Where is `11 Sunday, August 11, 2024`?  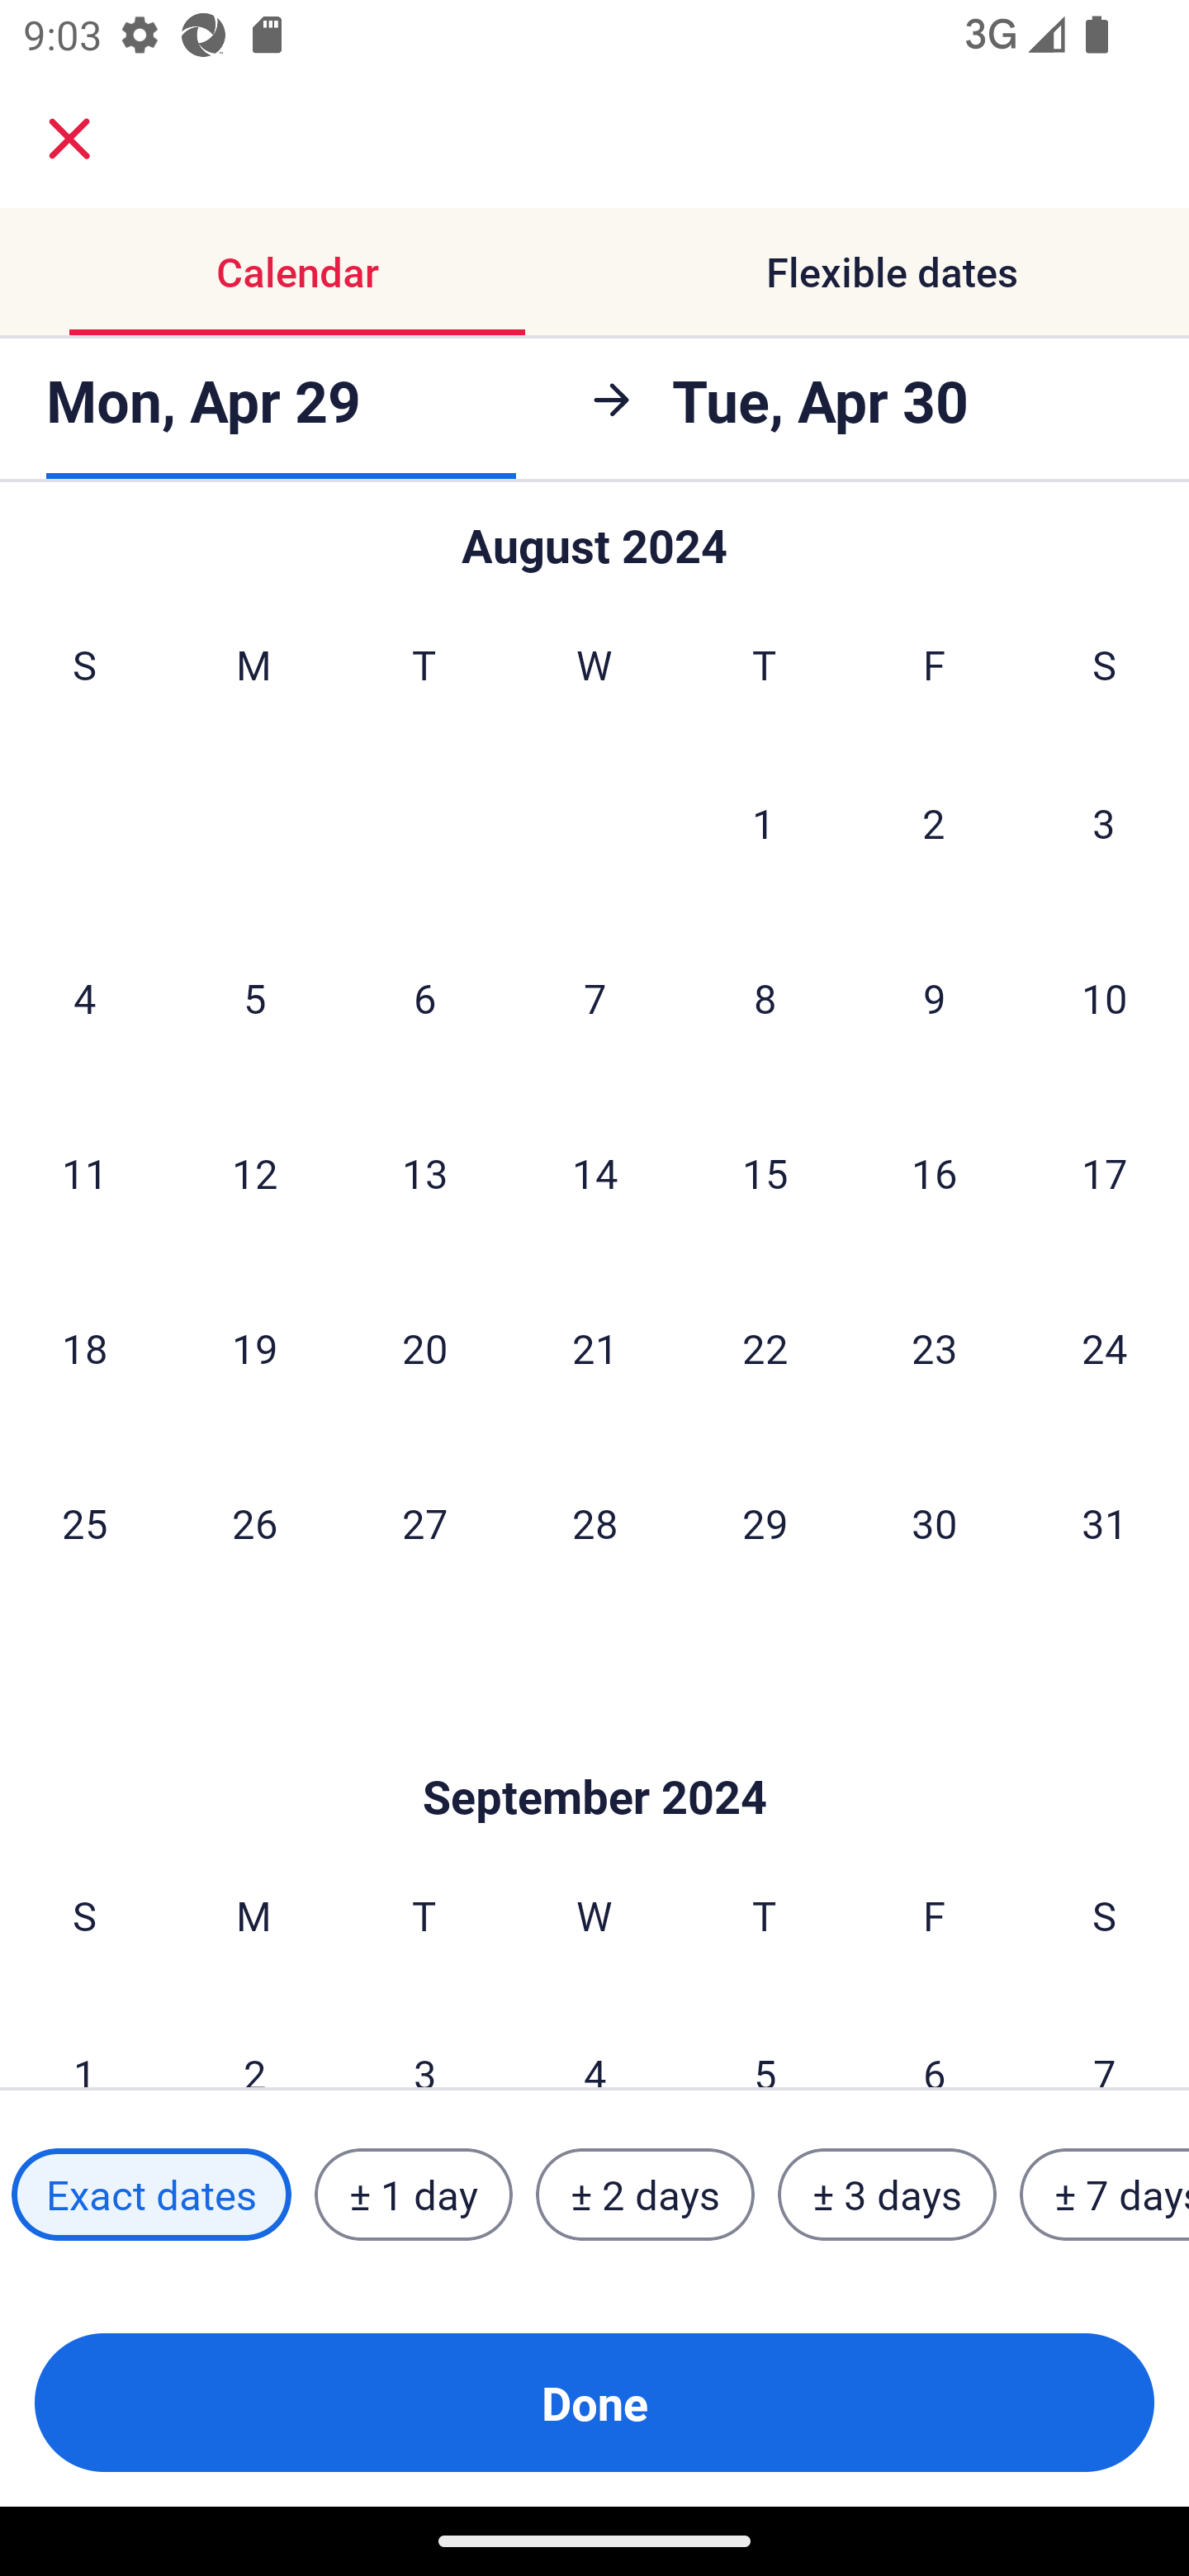 11 Sunday, August 11, 2024 is located at coordinates (84, 1172).